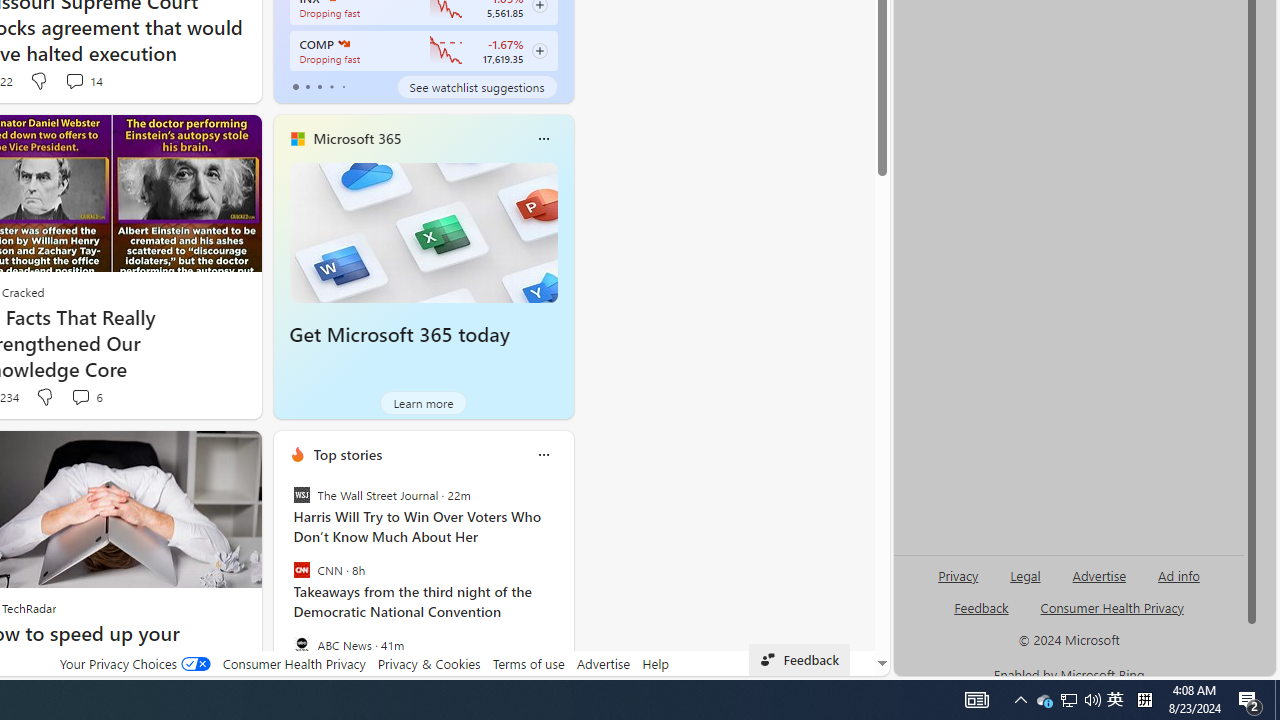 This screenshot has width=1280, height=720. I want to click on Class: follow-button  m, so click(539, 51).